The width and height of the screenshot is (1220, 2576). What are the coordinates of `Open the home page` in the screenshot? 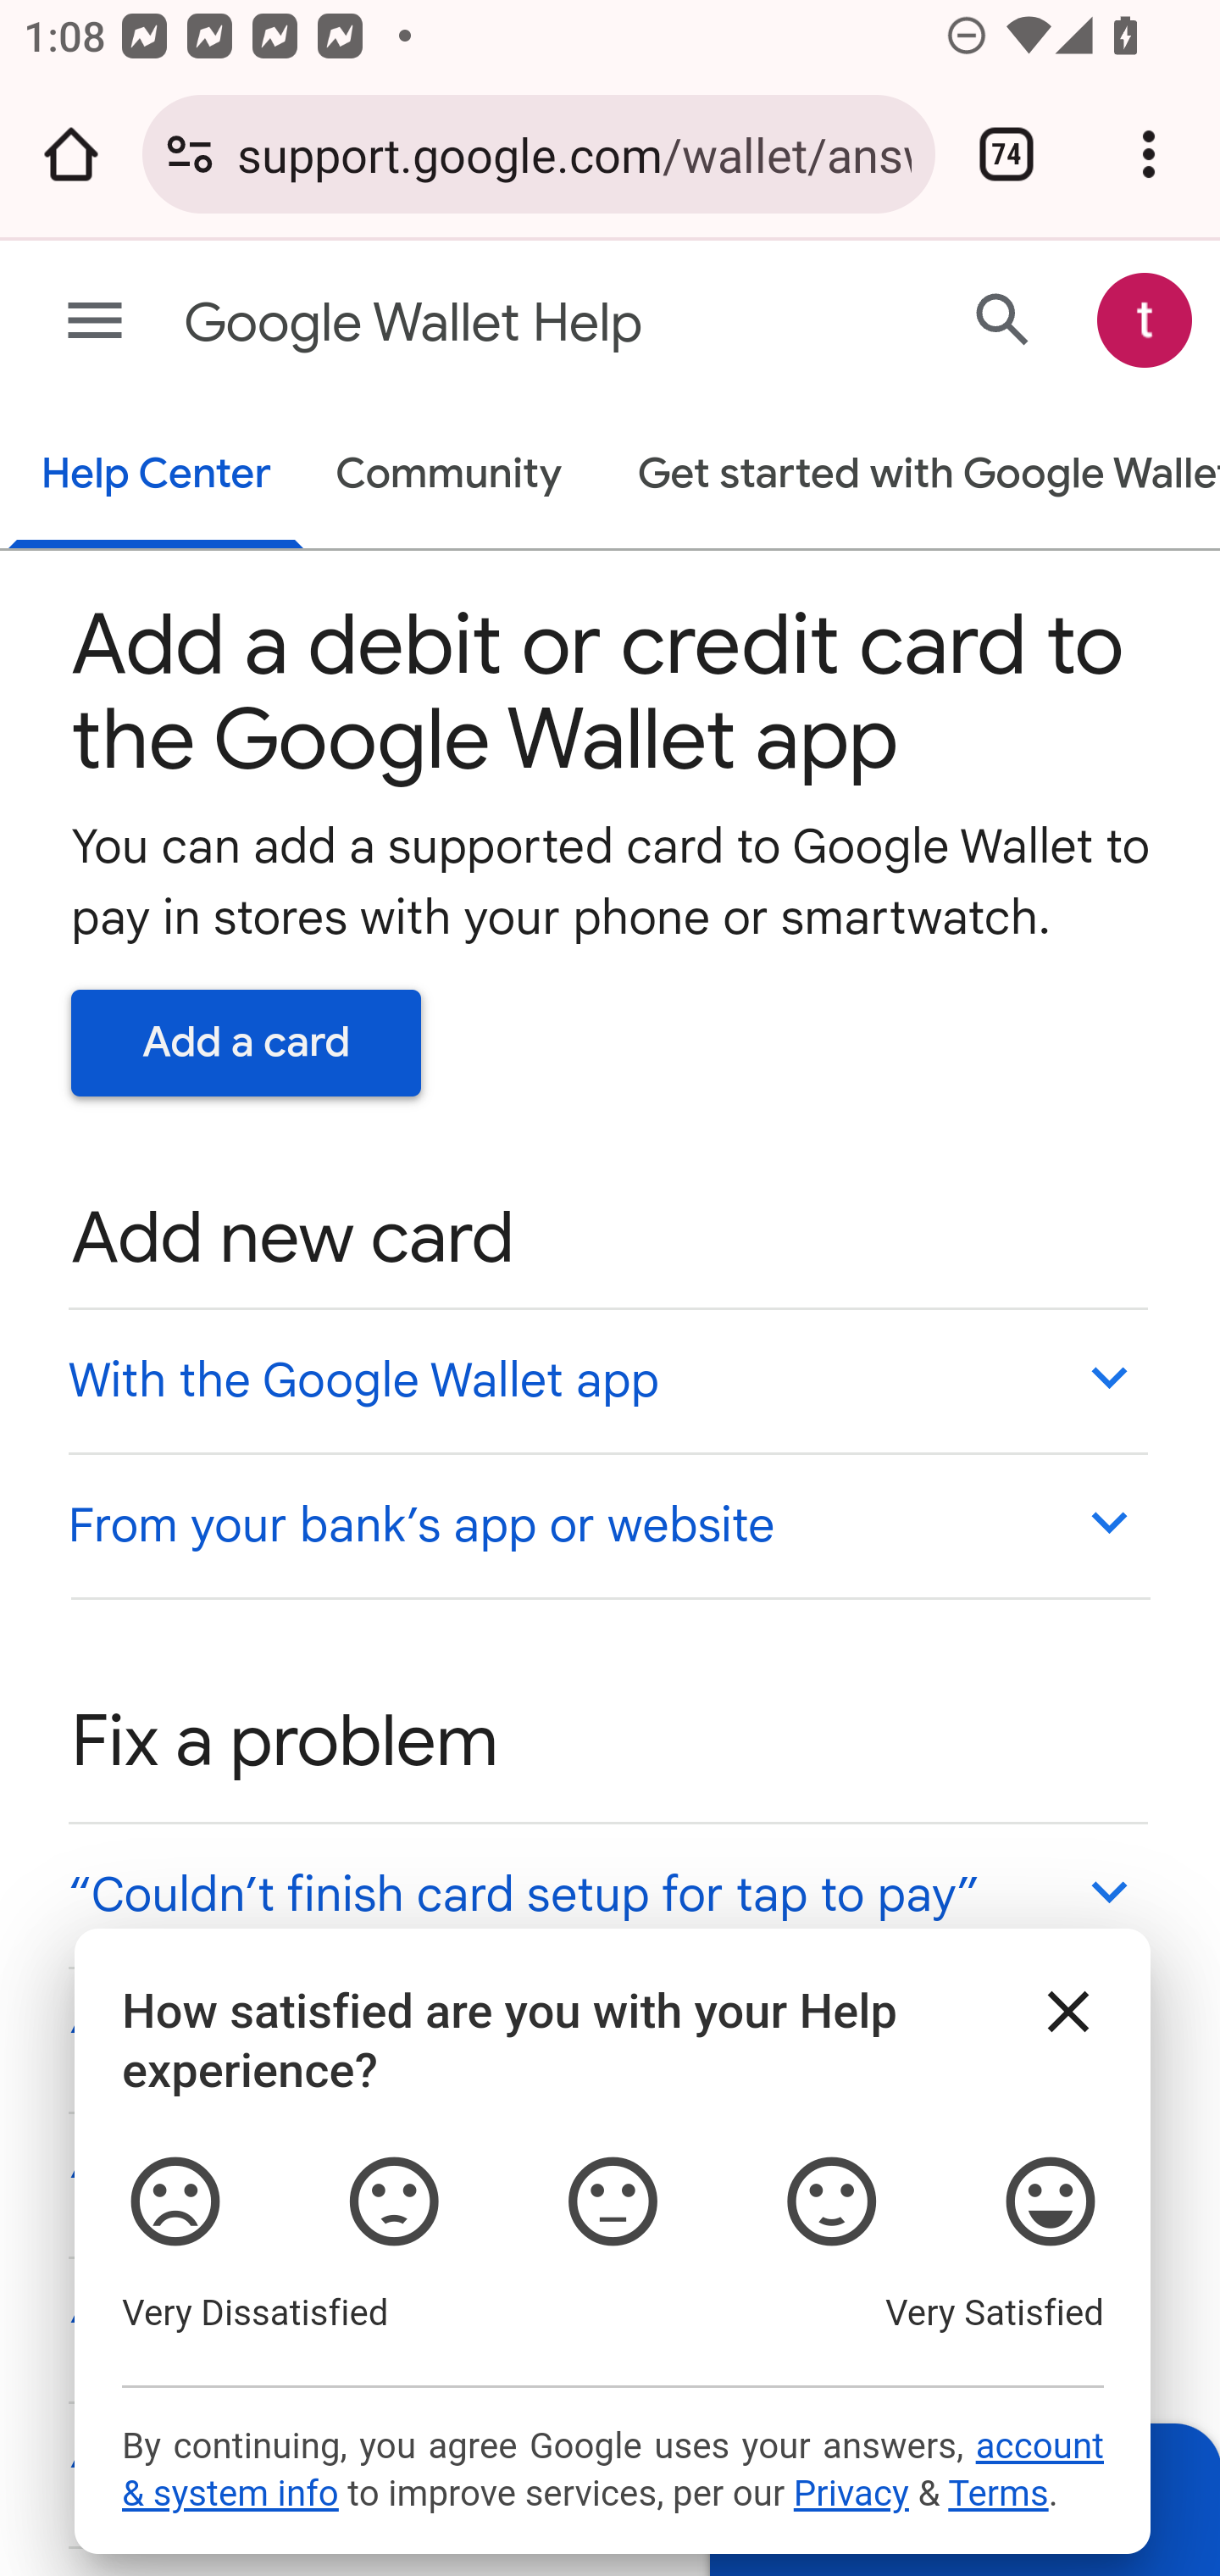 It's located at (71, 154).